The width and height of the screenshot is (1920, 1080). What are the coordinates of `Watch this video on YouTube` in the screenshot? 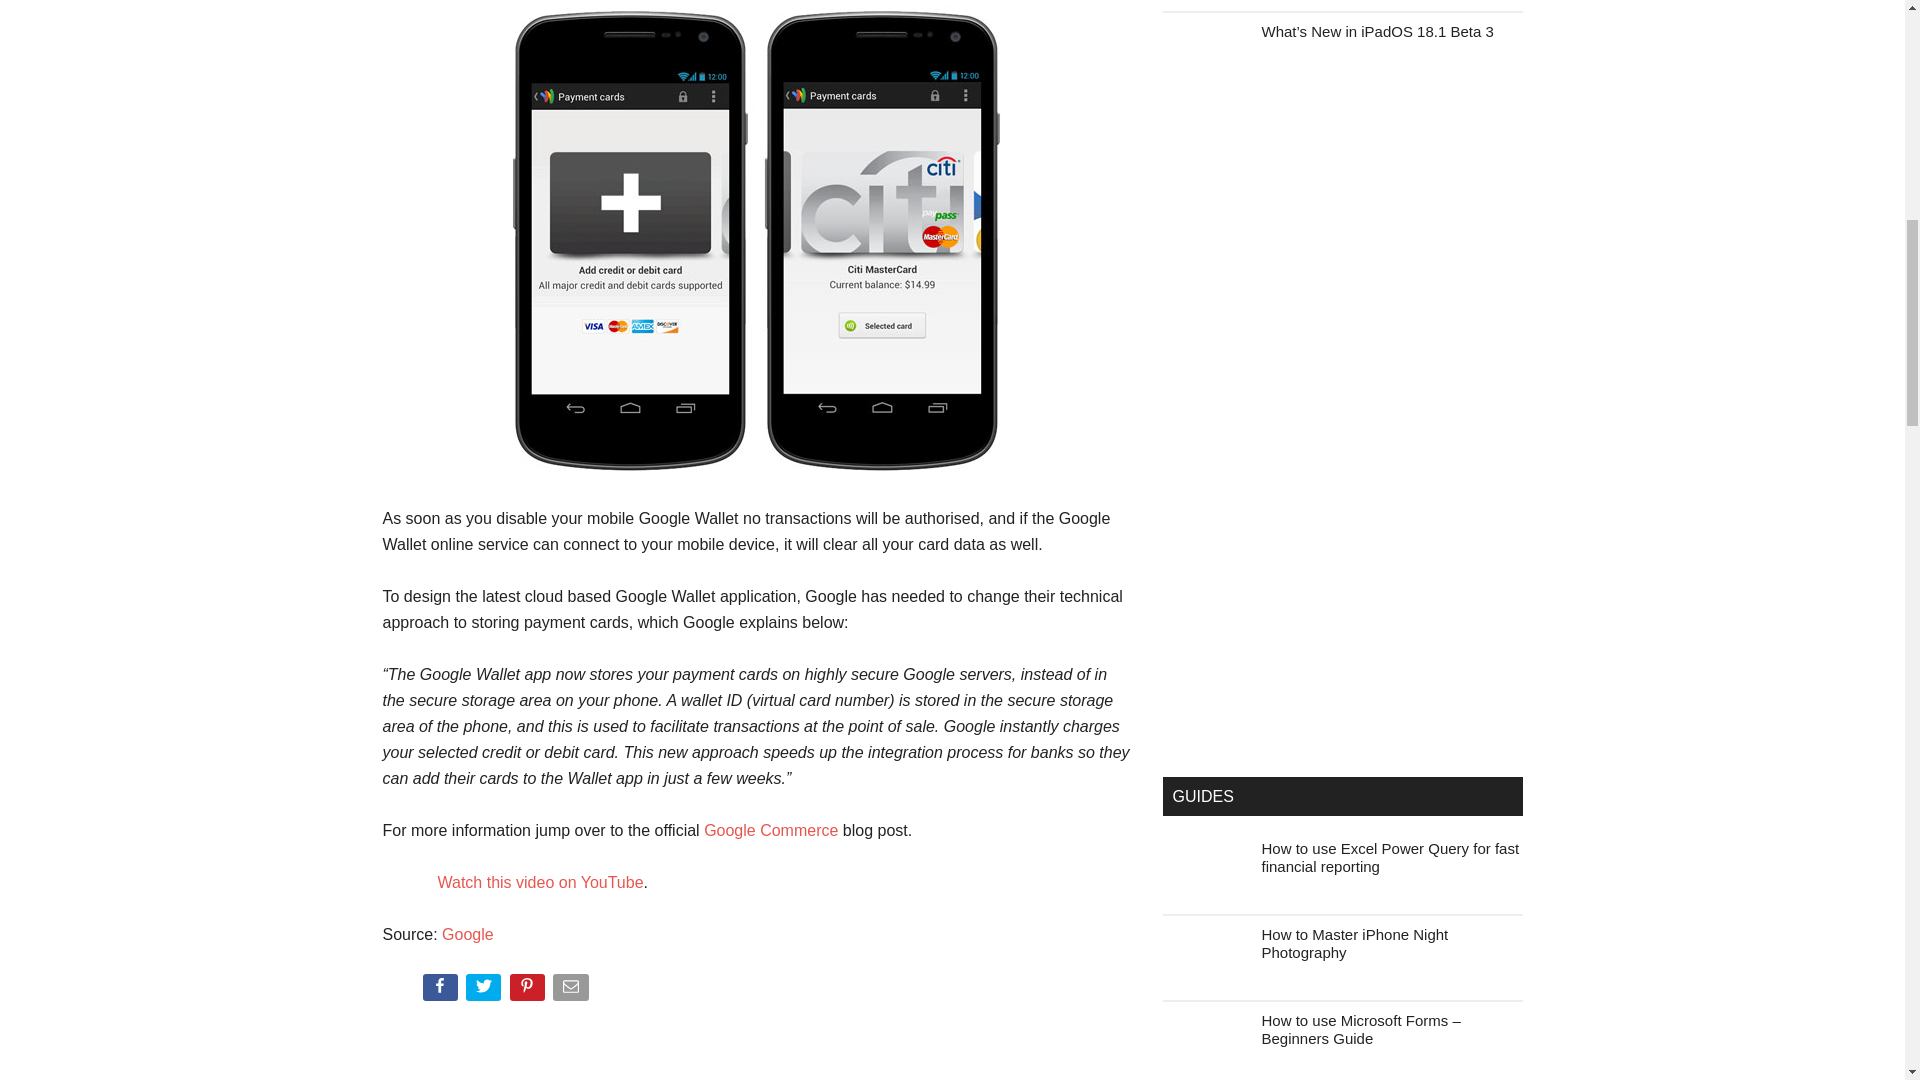 It's located at (540, 882).